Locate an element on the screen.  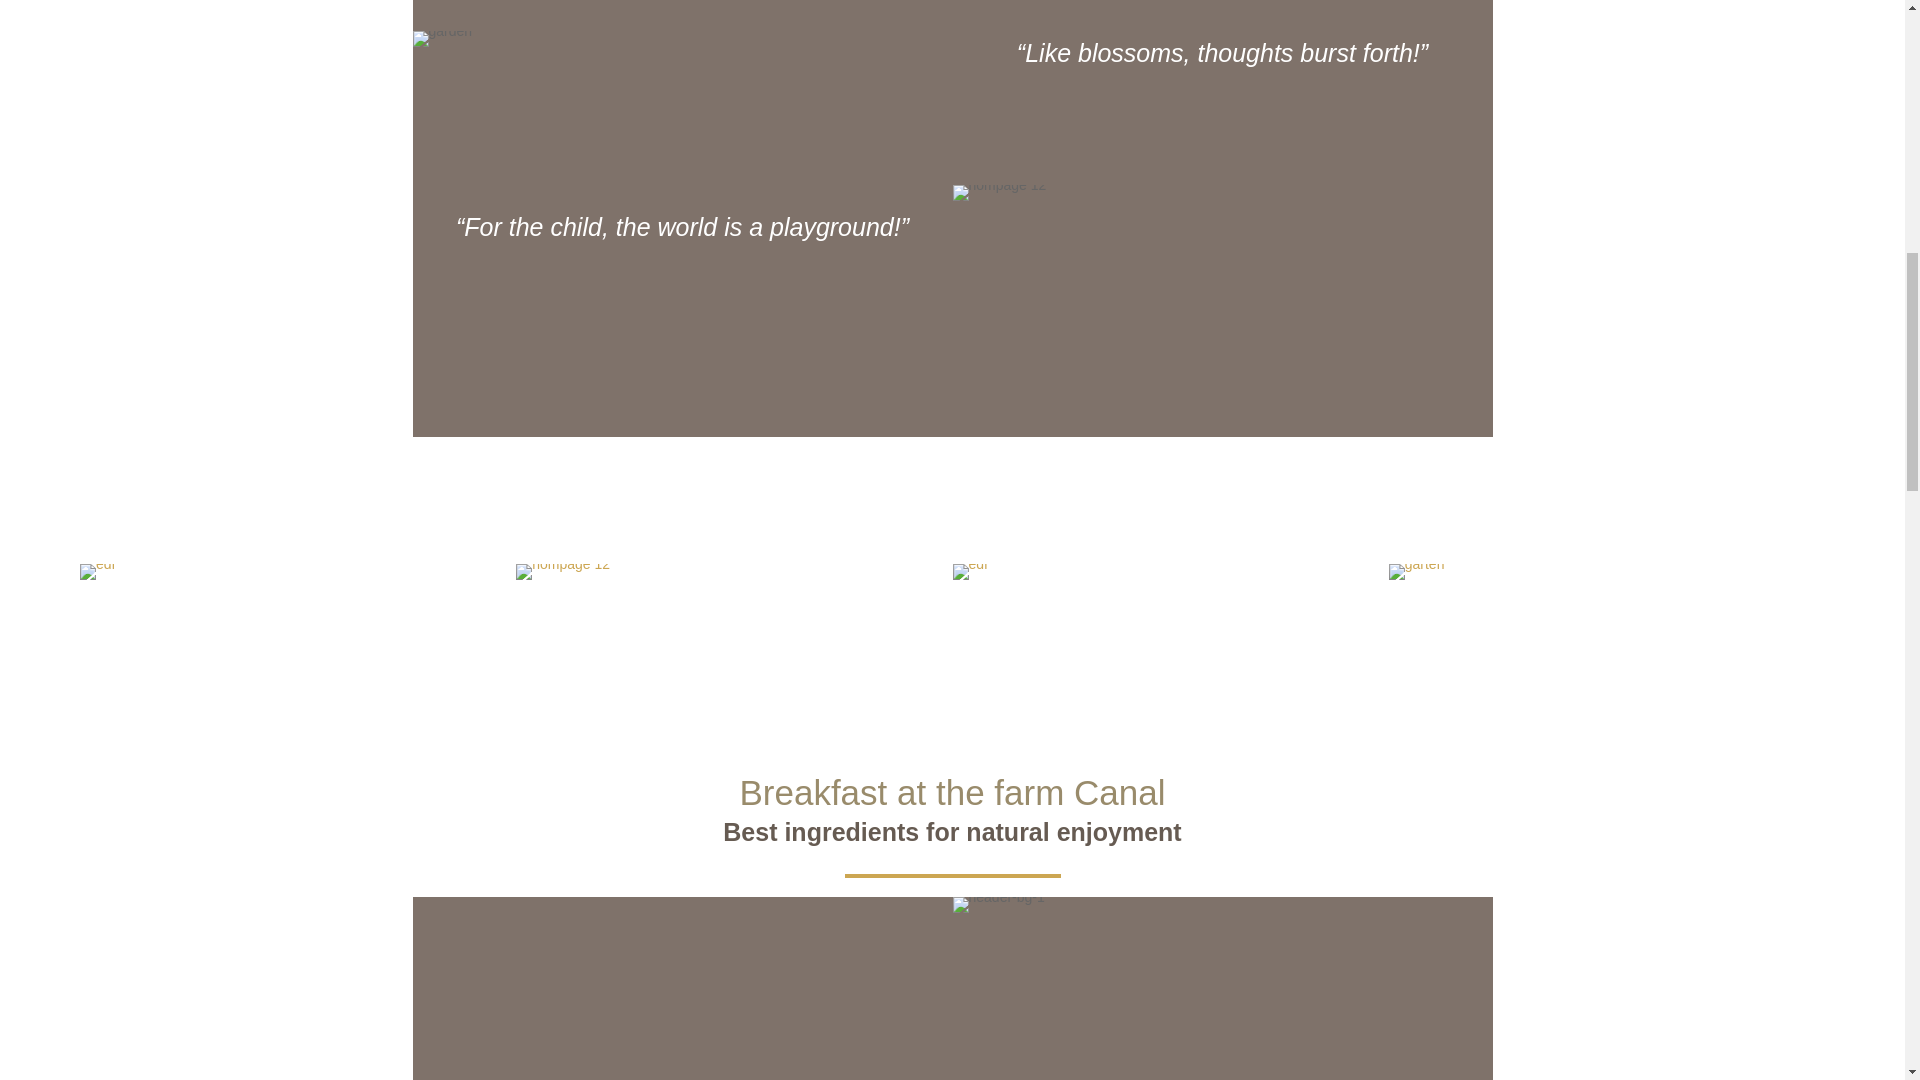
header-bg-1 is located at coordinates (998, 904).